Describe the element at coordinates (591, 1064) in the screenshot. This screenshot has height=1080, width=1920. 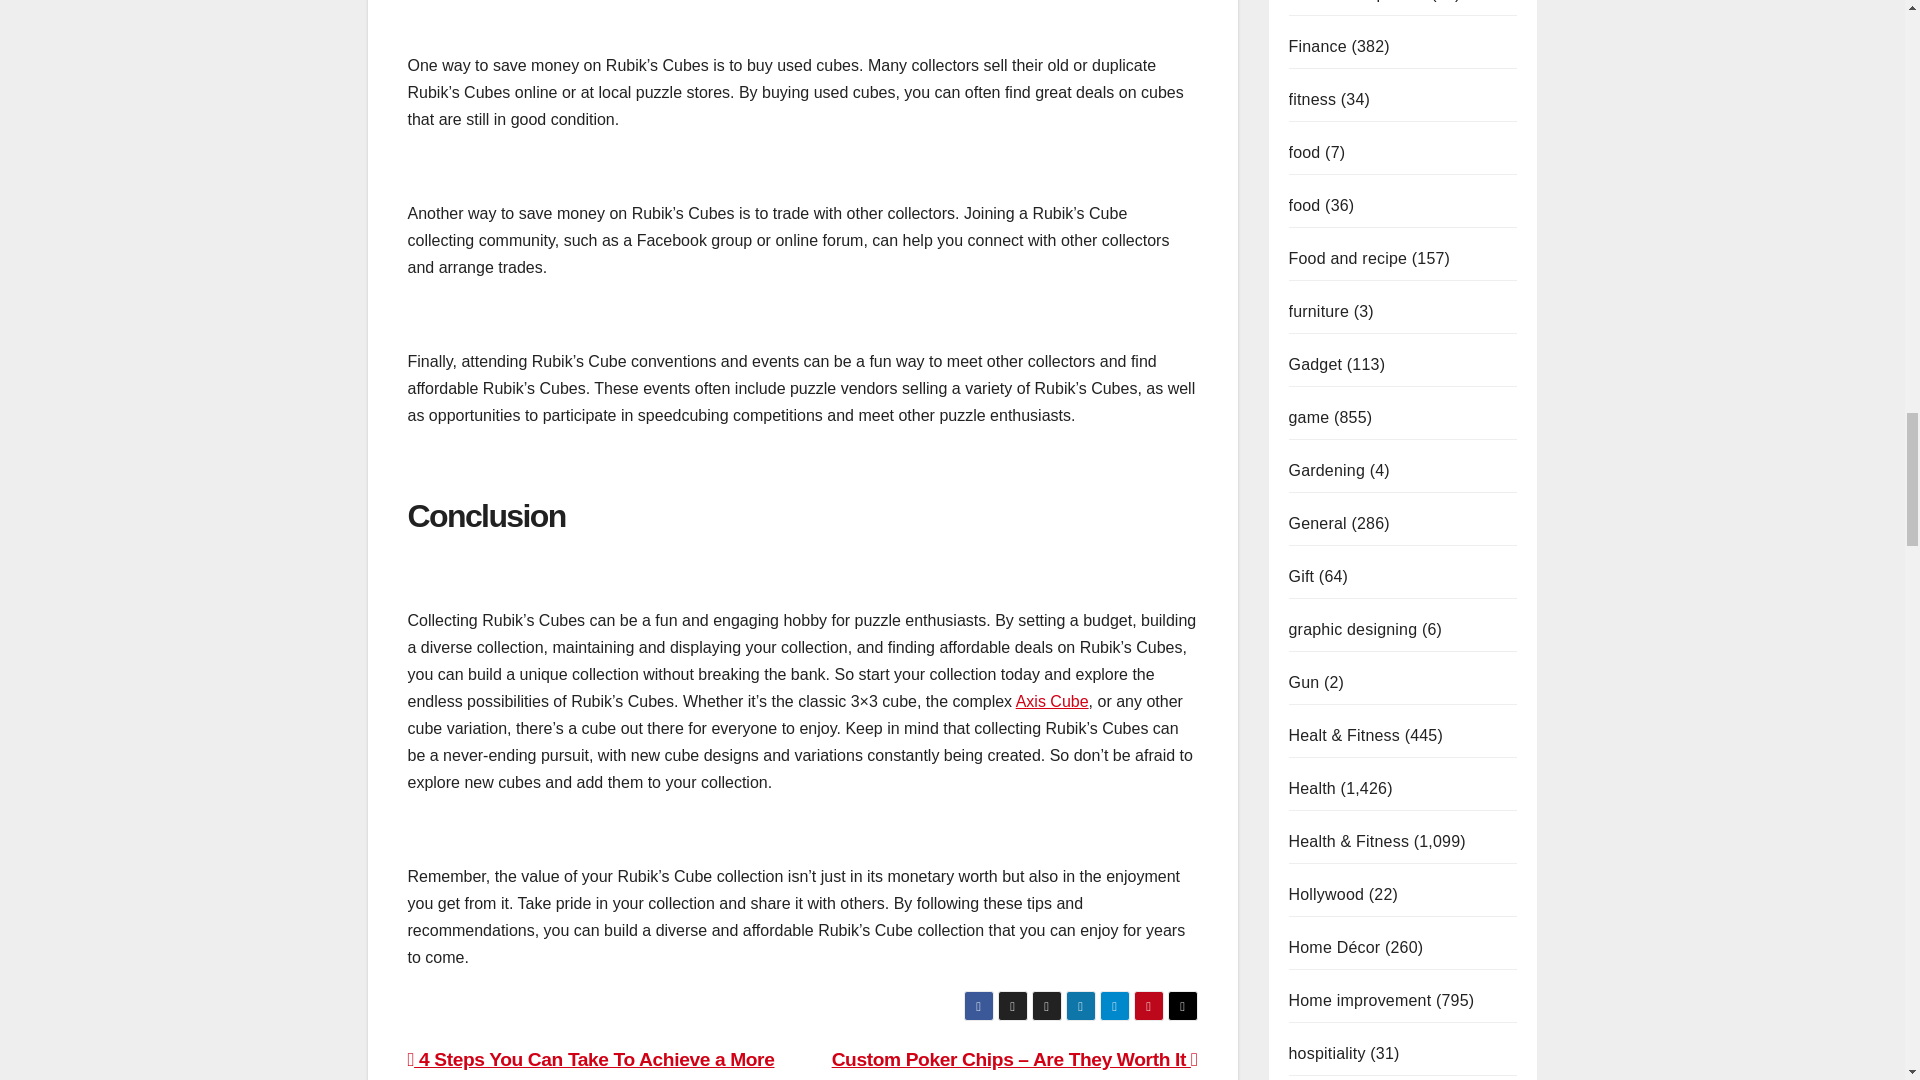
I see `4 Steps You Can Take To Achieve a More Sustainable Golf Game` at that location.